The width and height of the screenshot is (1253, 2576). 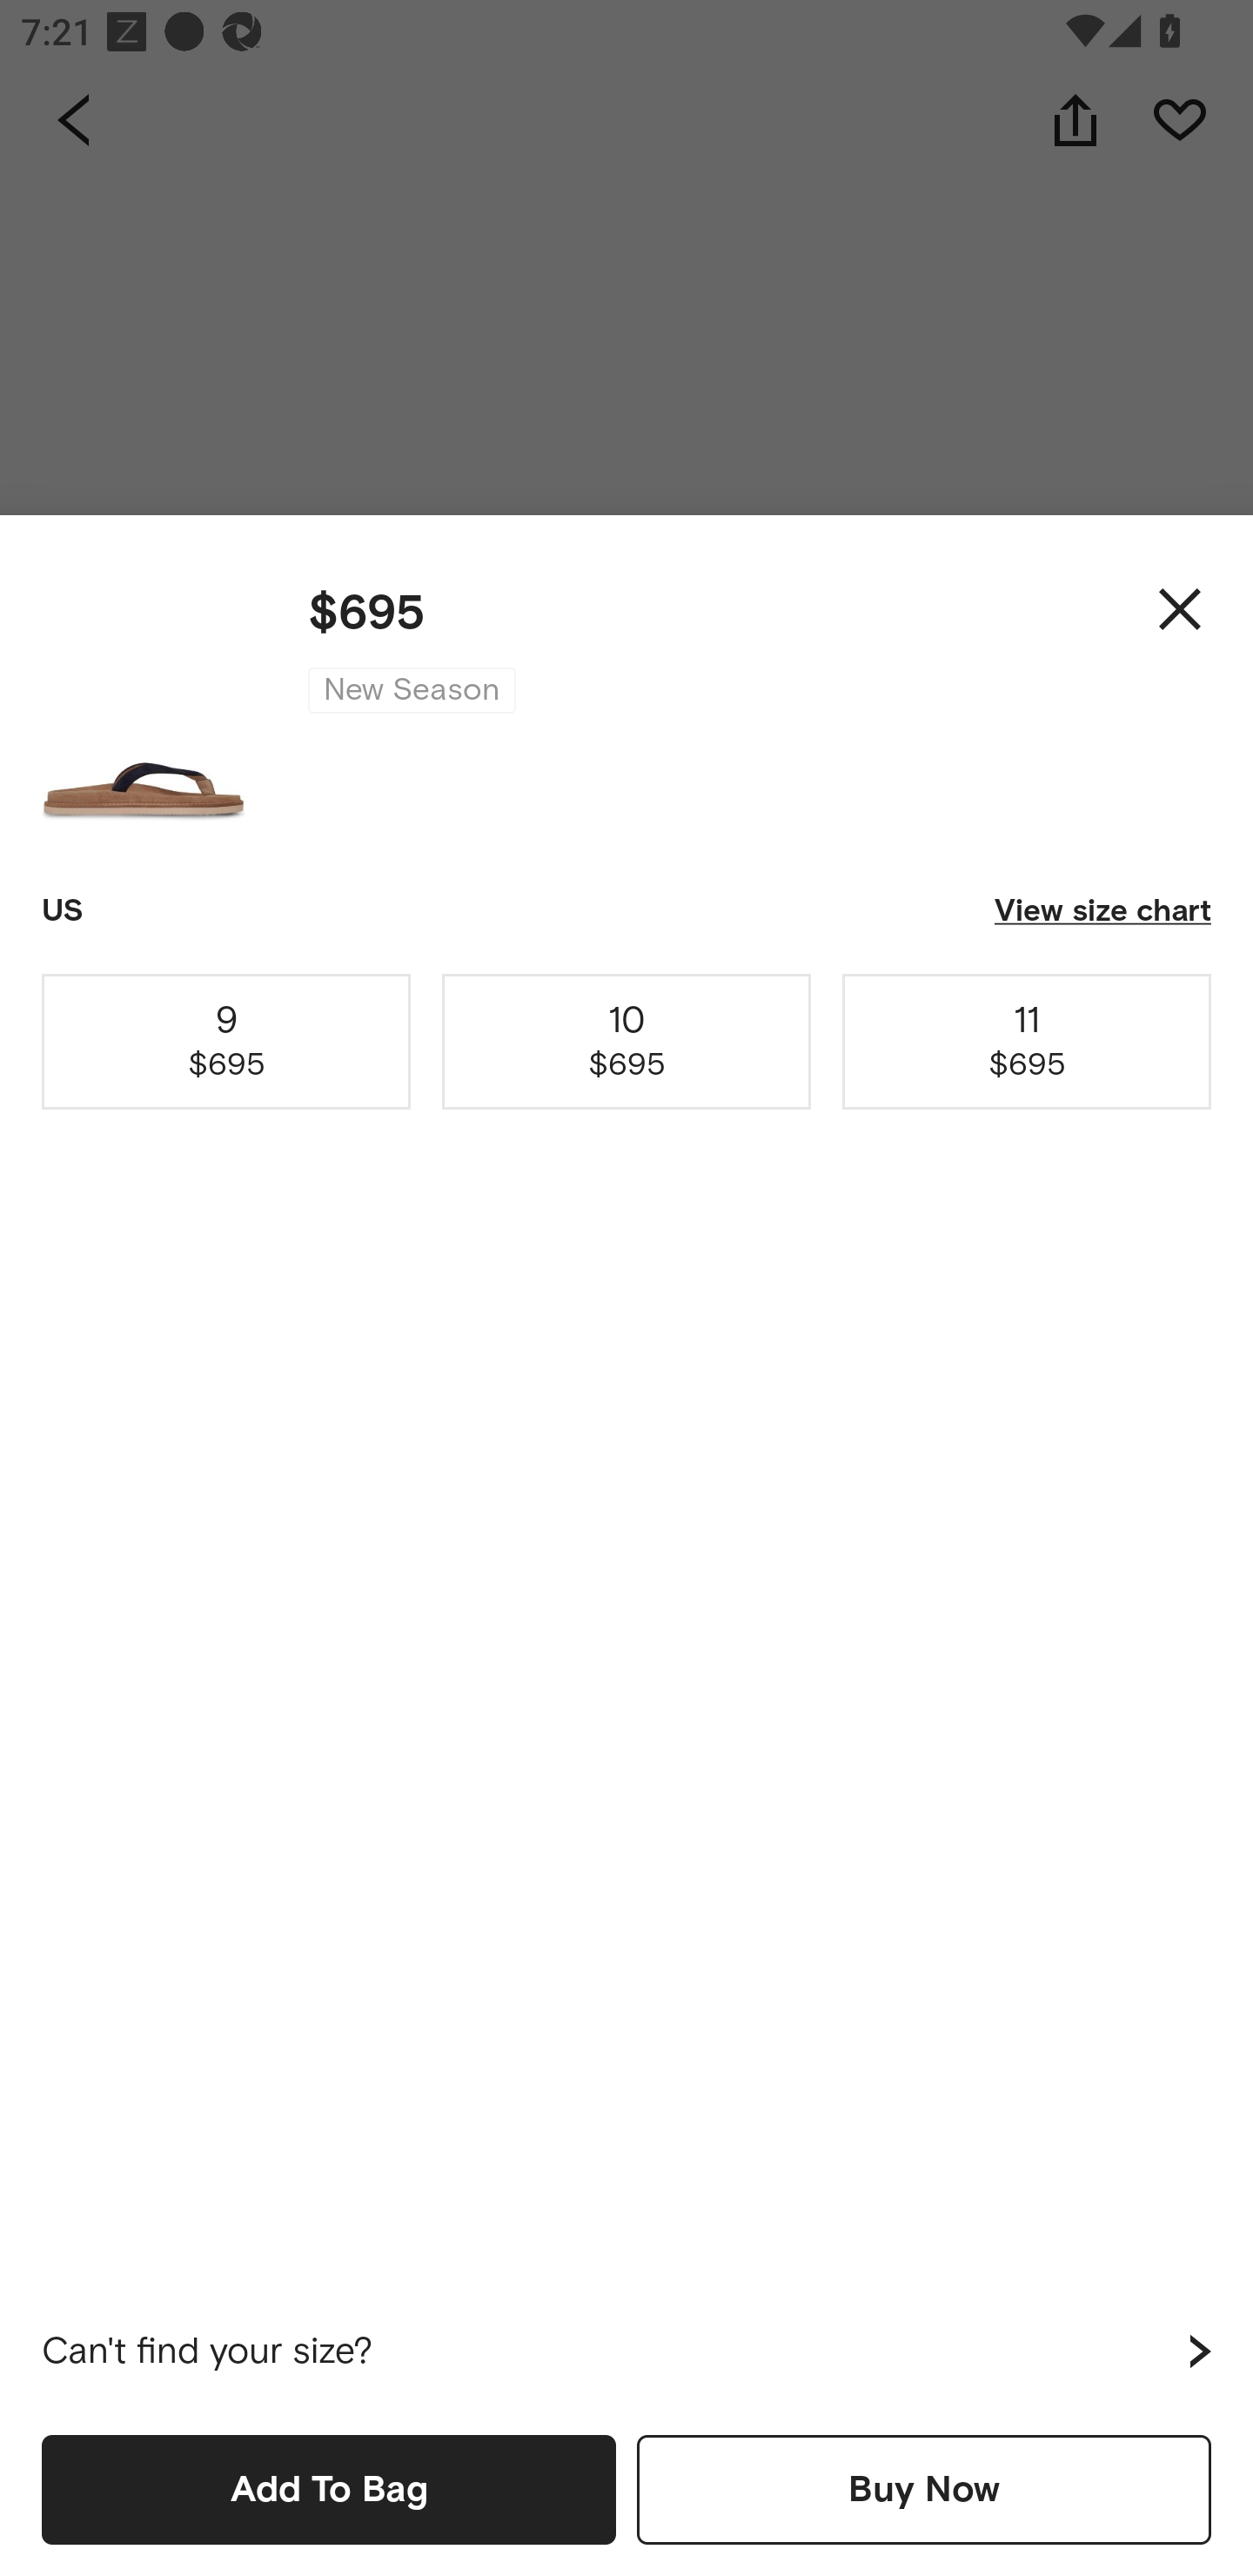 What do you see at coordinates (1027, 1041) in the screenshot?
I see `11 $695` at bounding box center [1027, 1041].